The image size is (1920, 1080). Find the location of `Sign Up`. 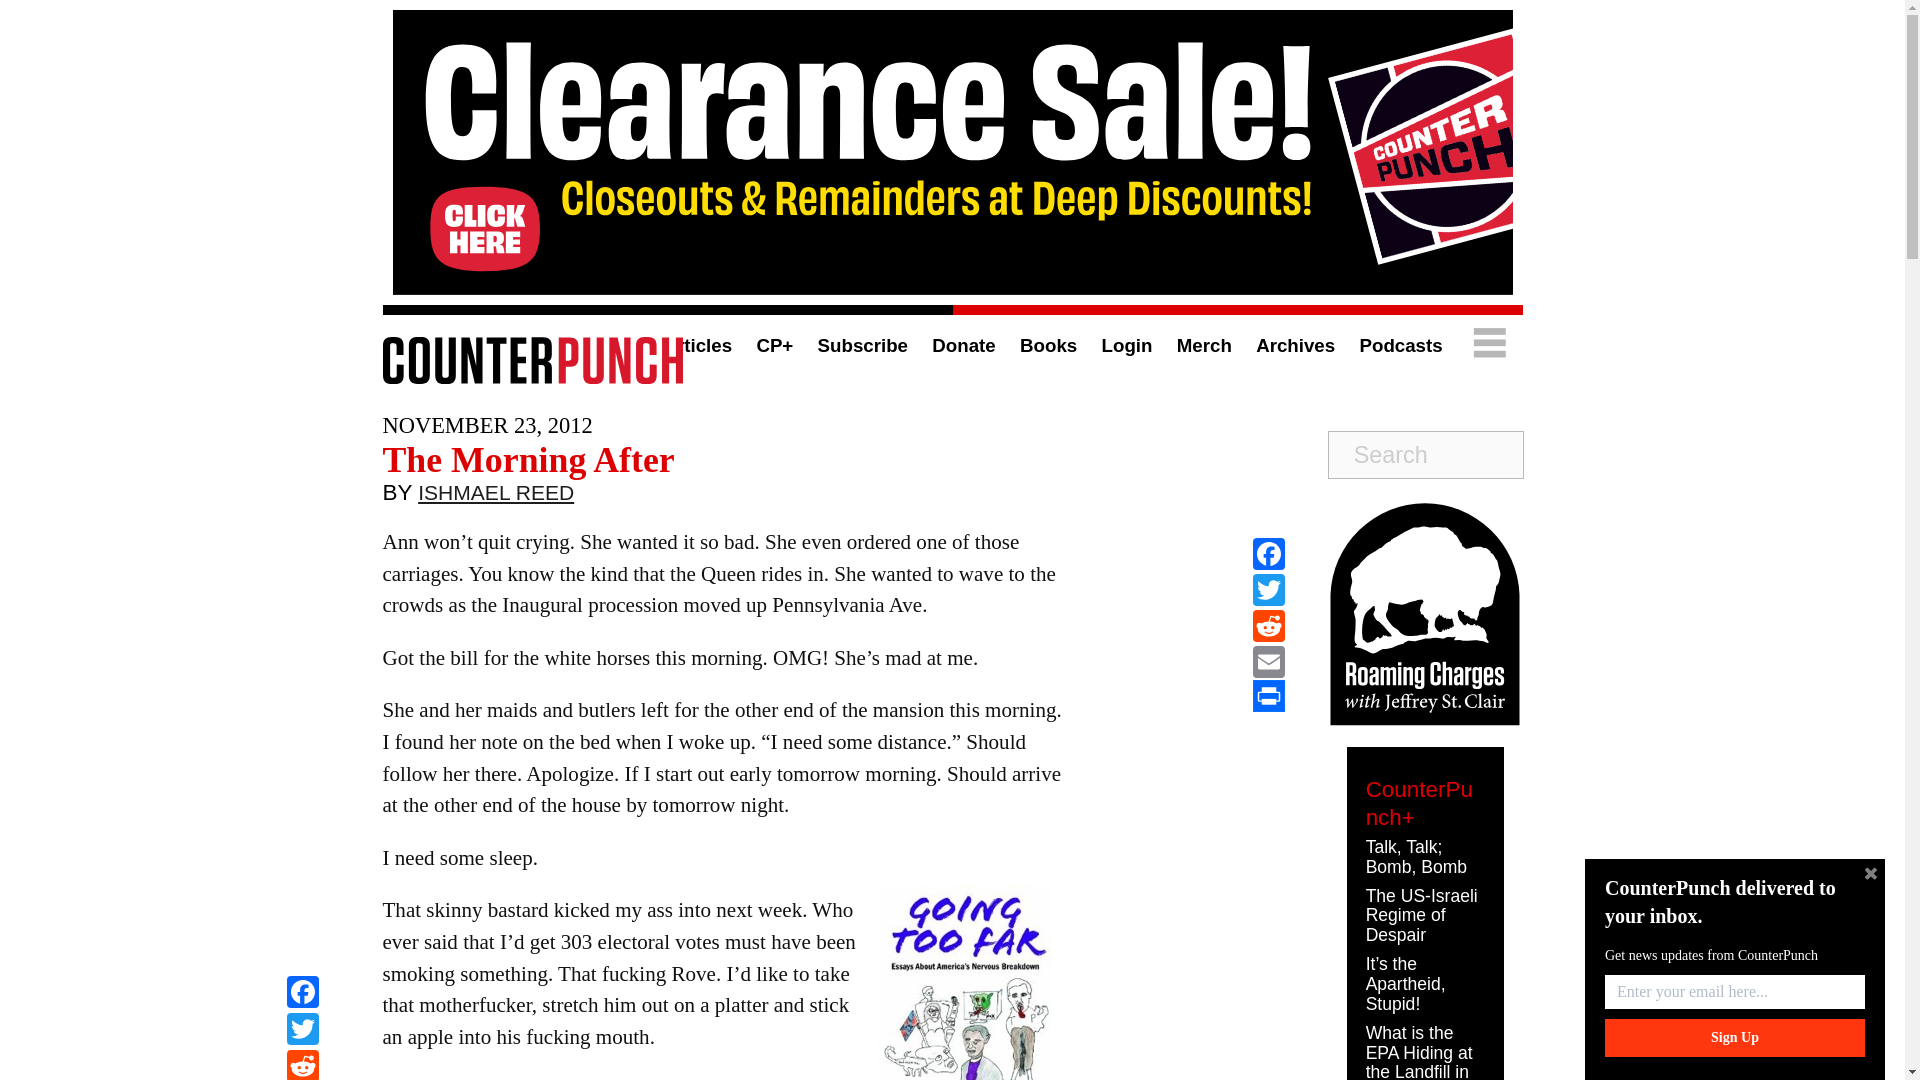

Sign Up is located at coordinates (1734, 1038).